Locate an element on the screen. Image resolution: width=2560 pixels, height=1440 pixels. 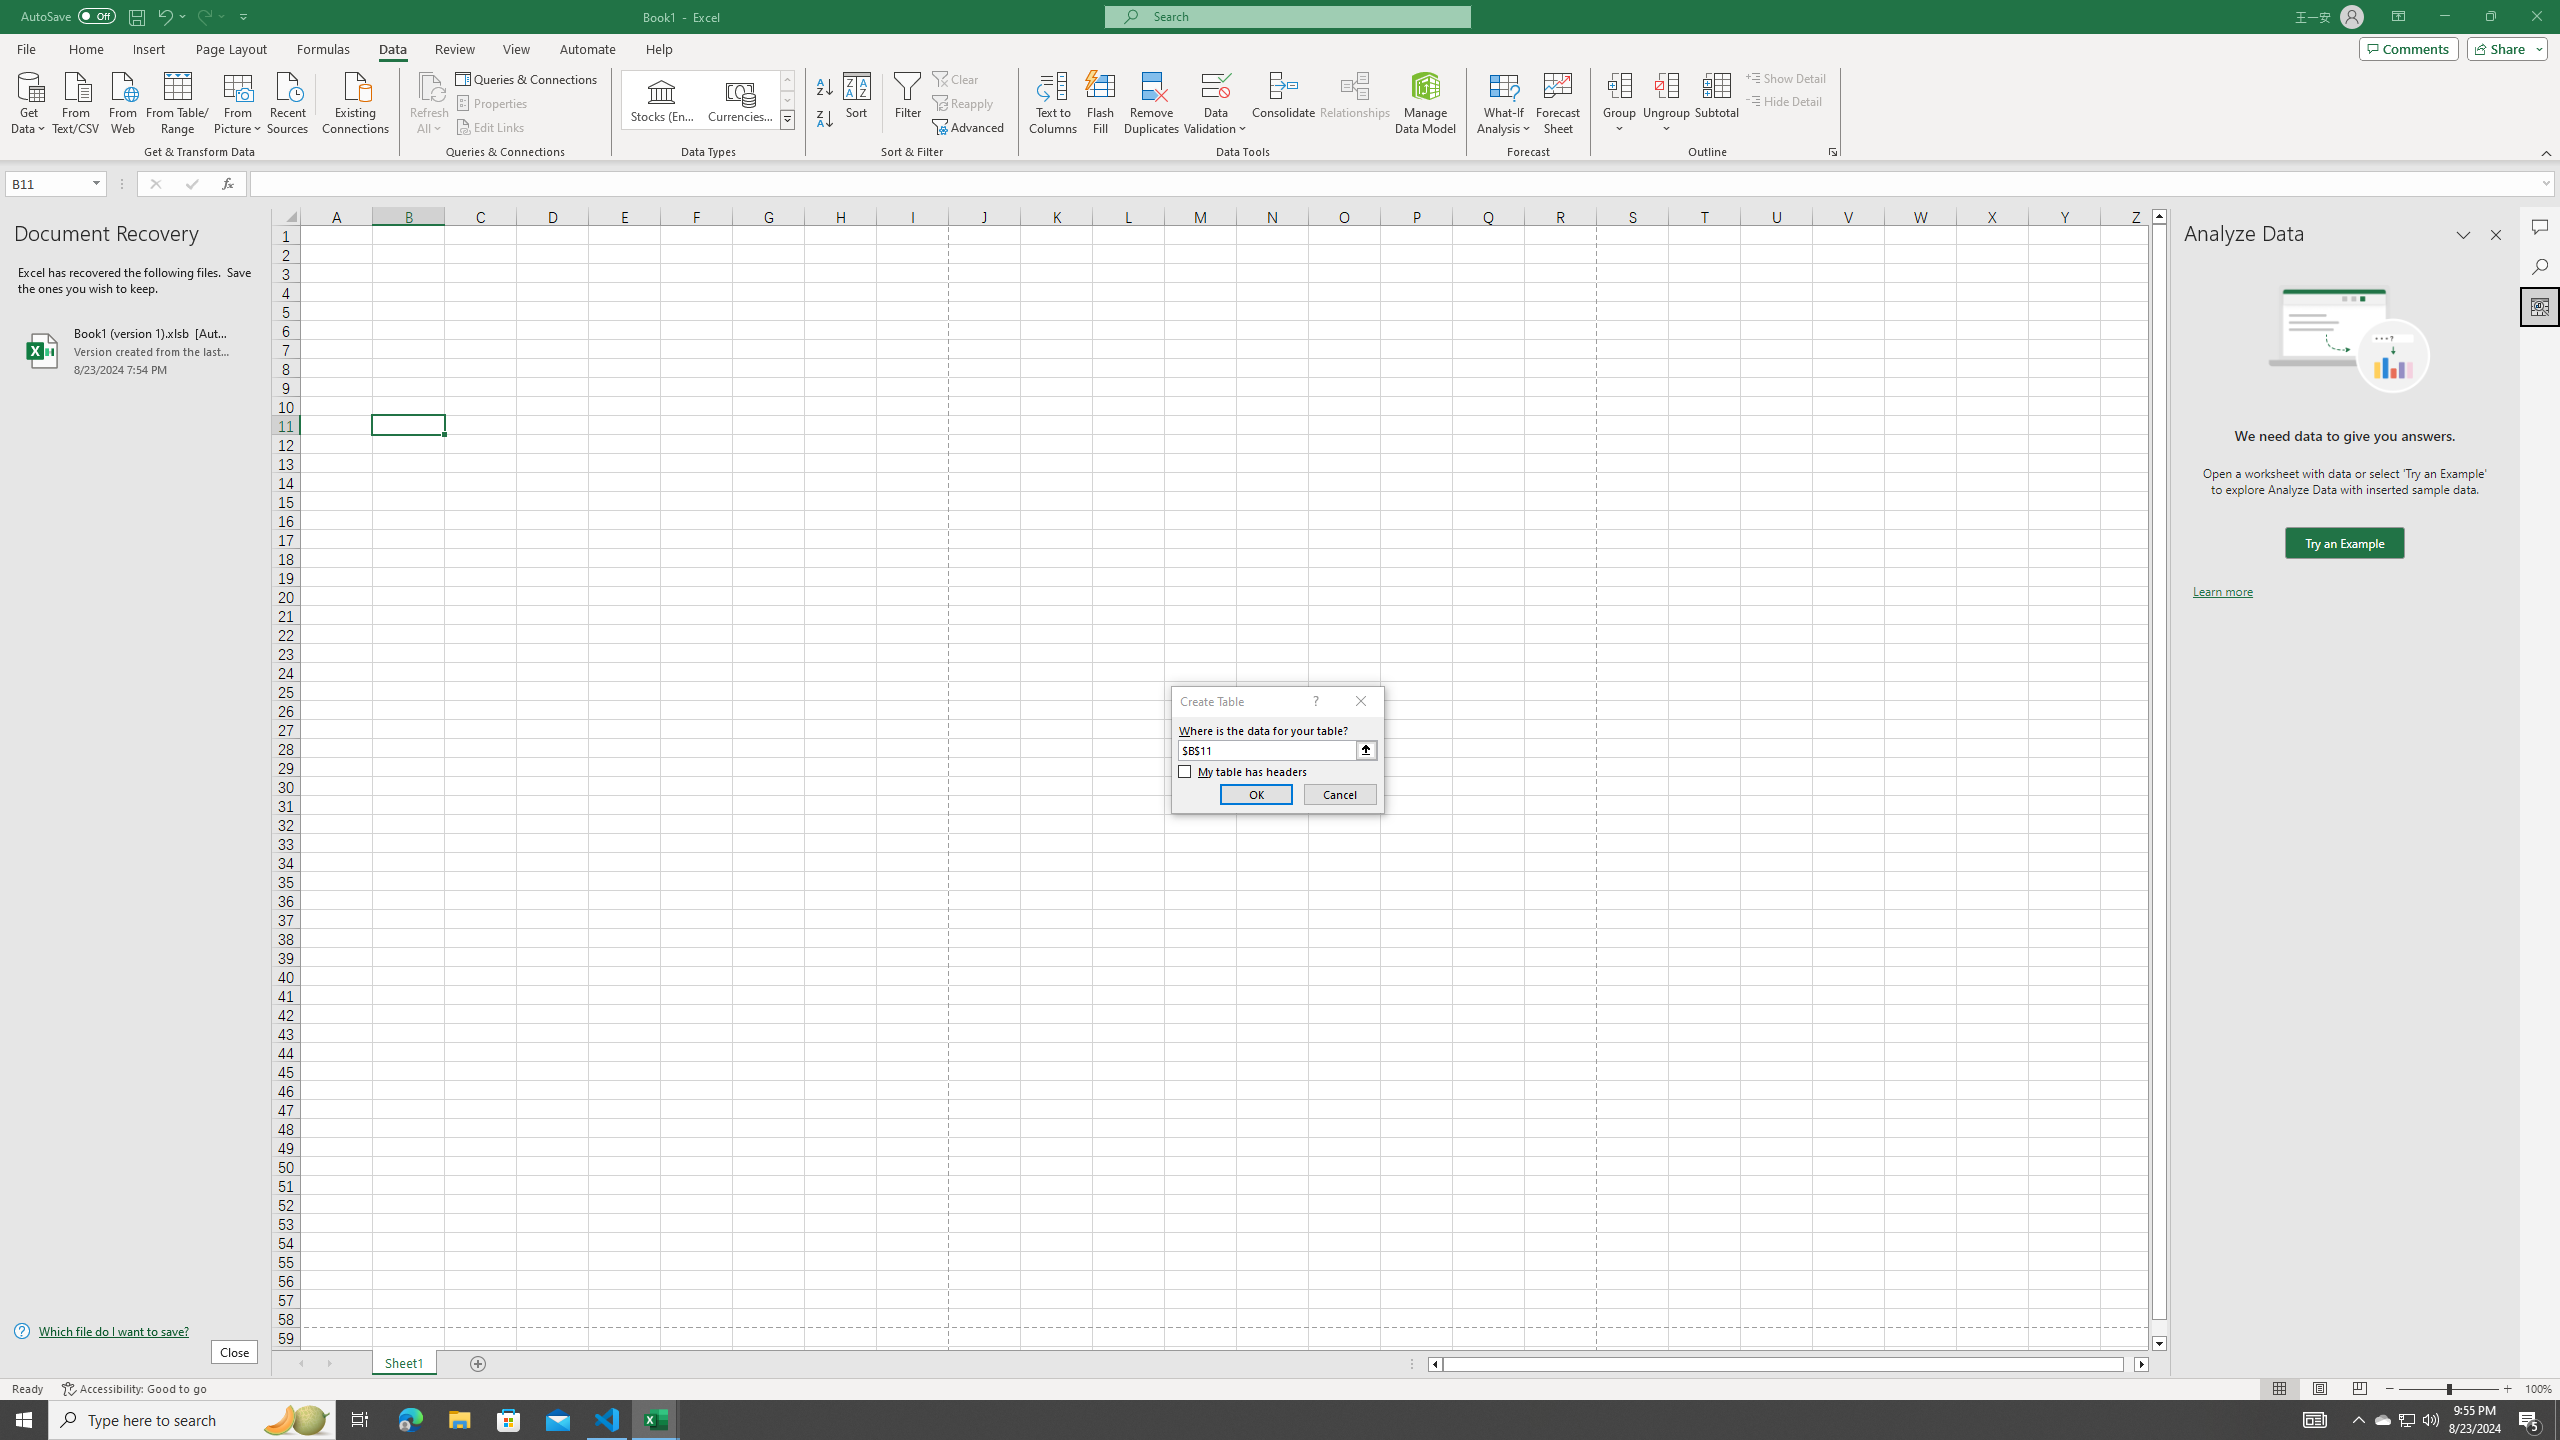
Scroll Left is located at coordinates (300, 1364).